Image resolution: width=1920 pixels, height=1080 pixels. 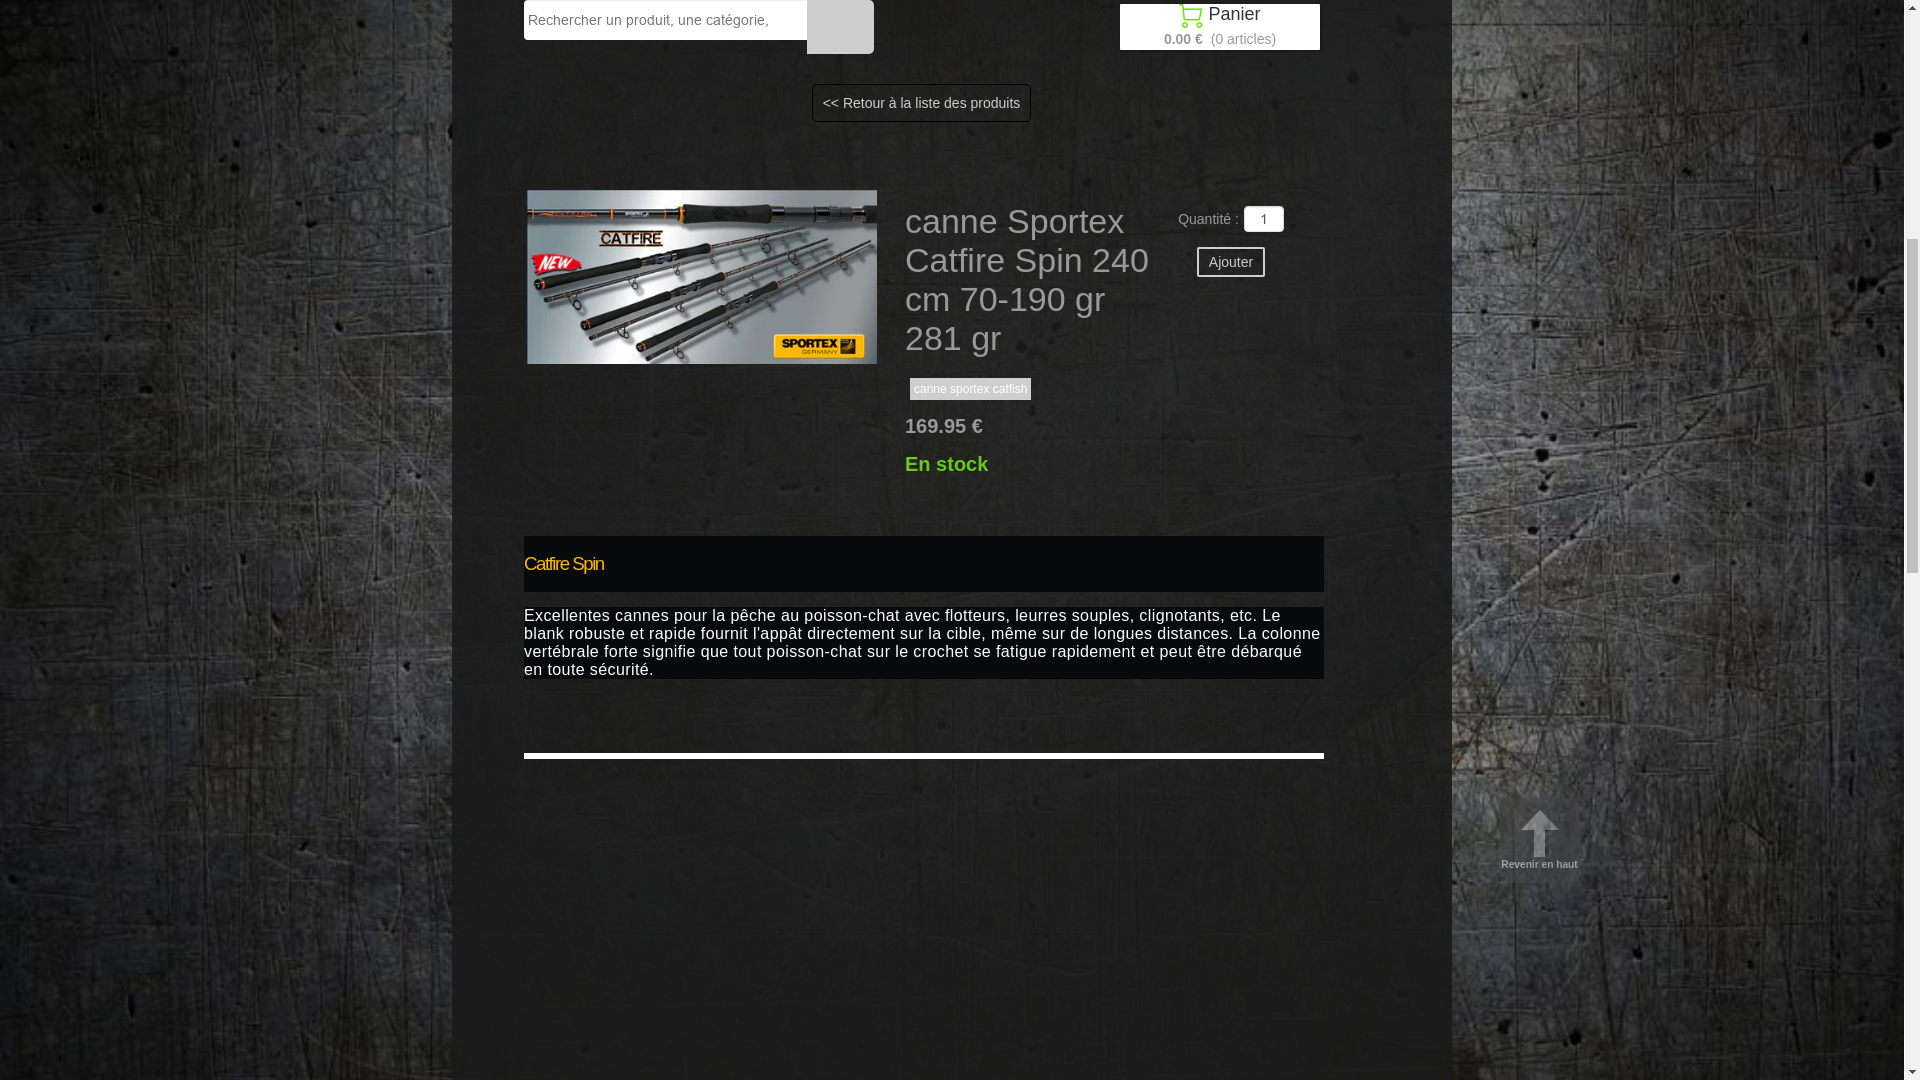 What do you see at coordinates (651, 236) in the screenshot?
I see `capture` at bounding box center [651, 236].